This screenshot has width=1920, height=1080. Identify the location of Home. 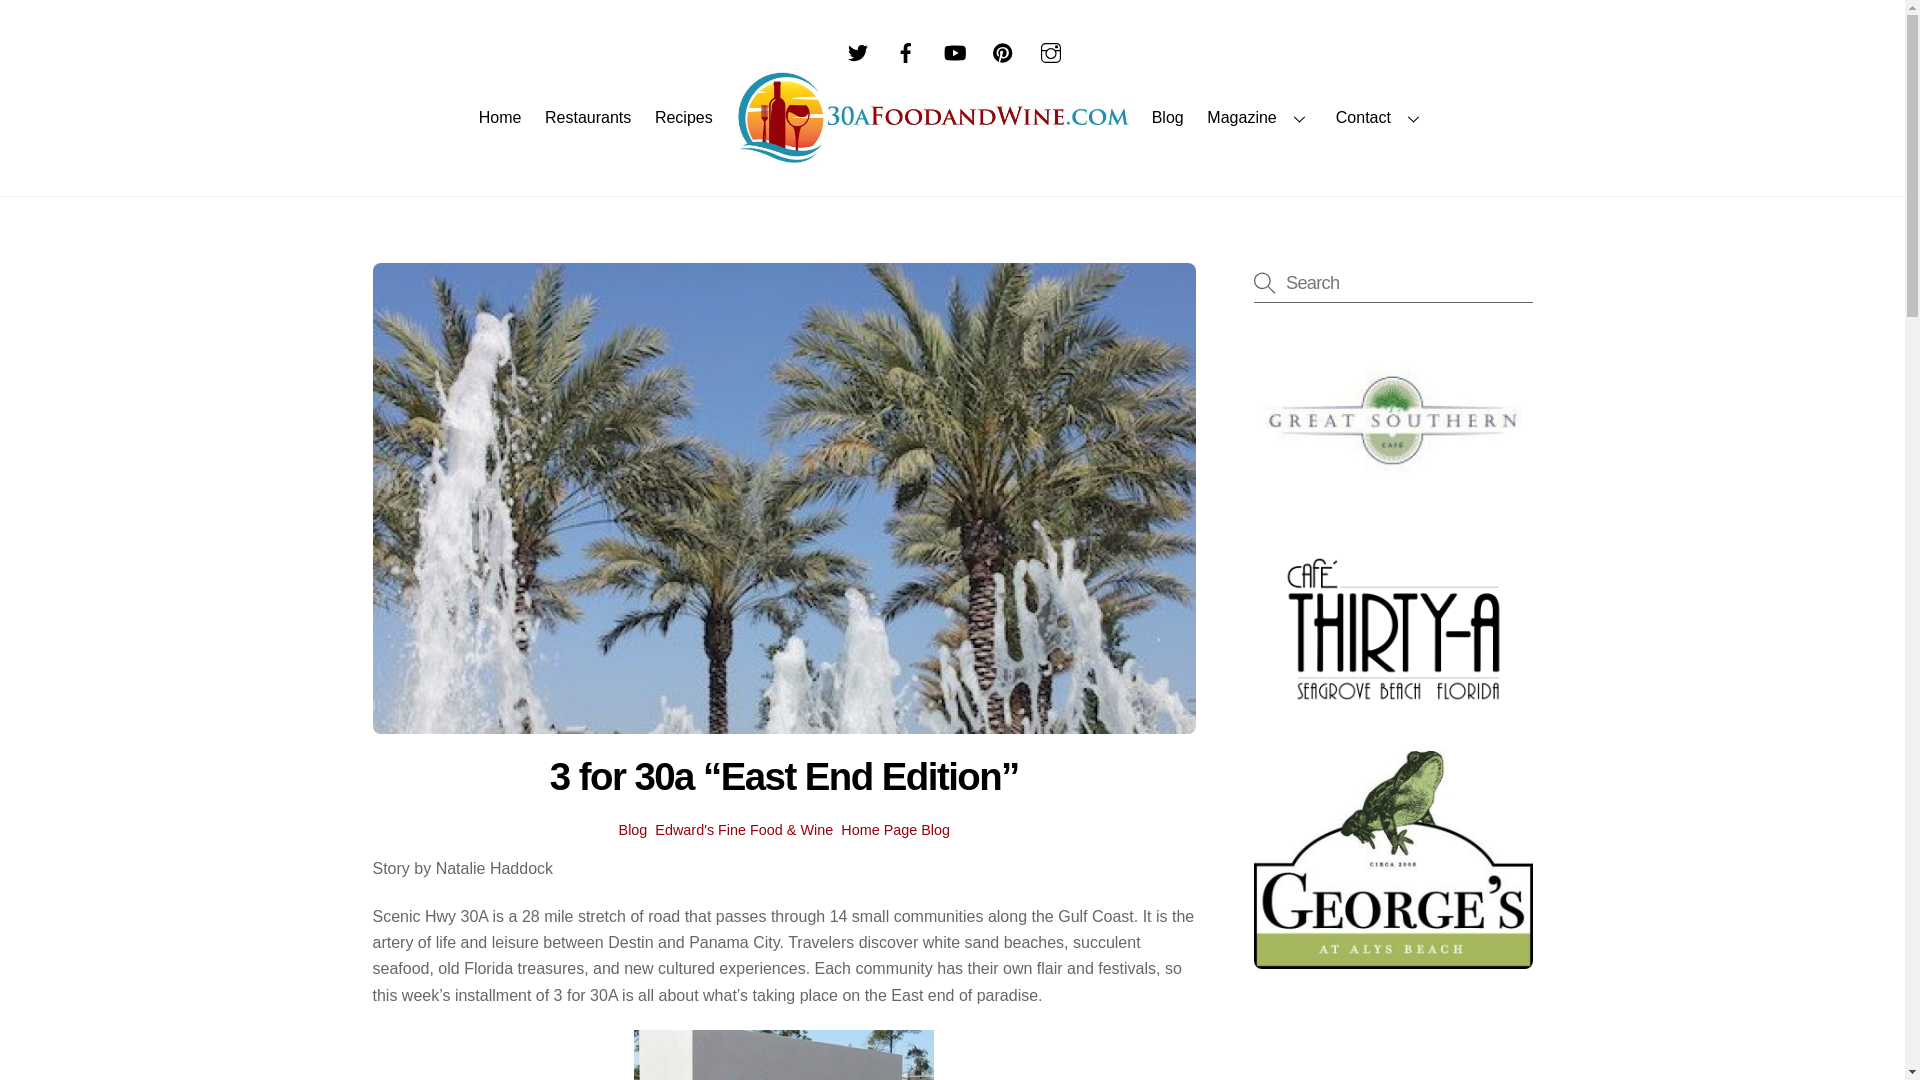
(500, 118).